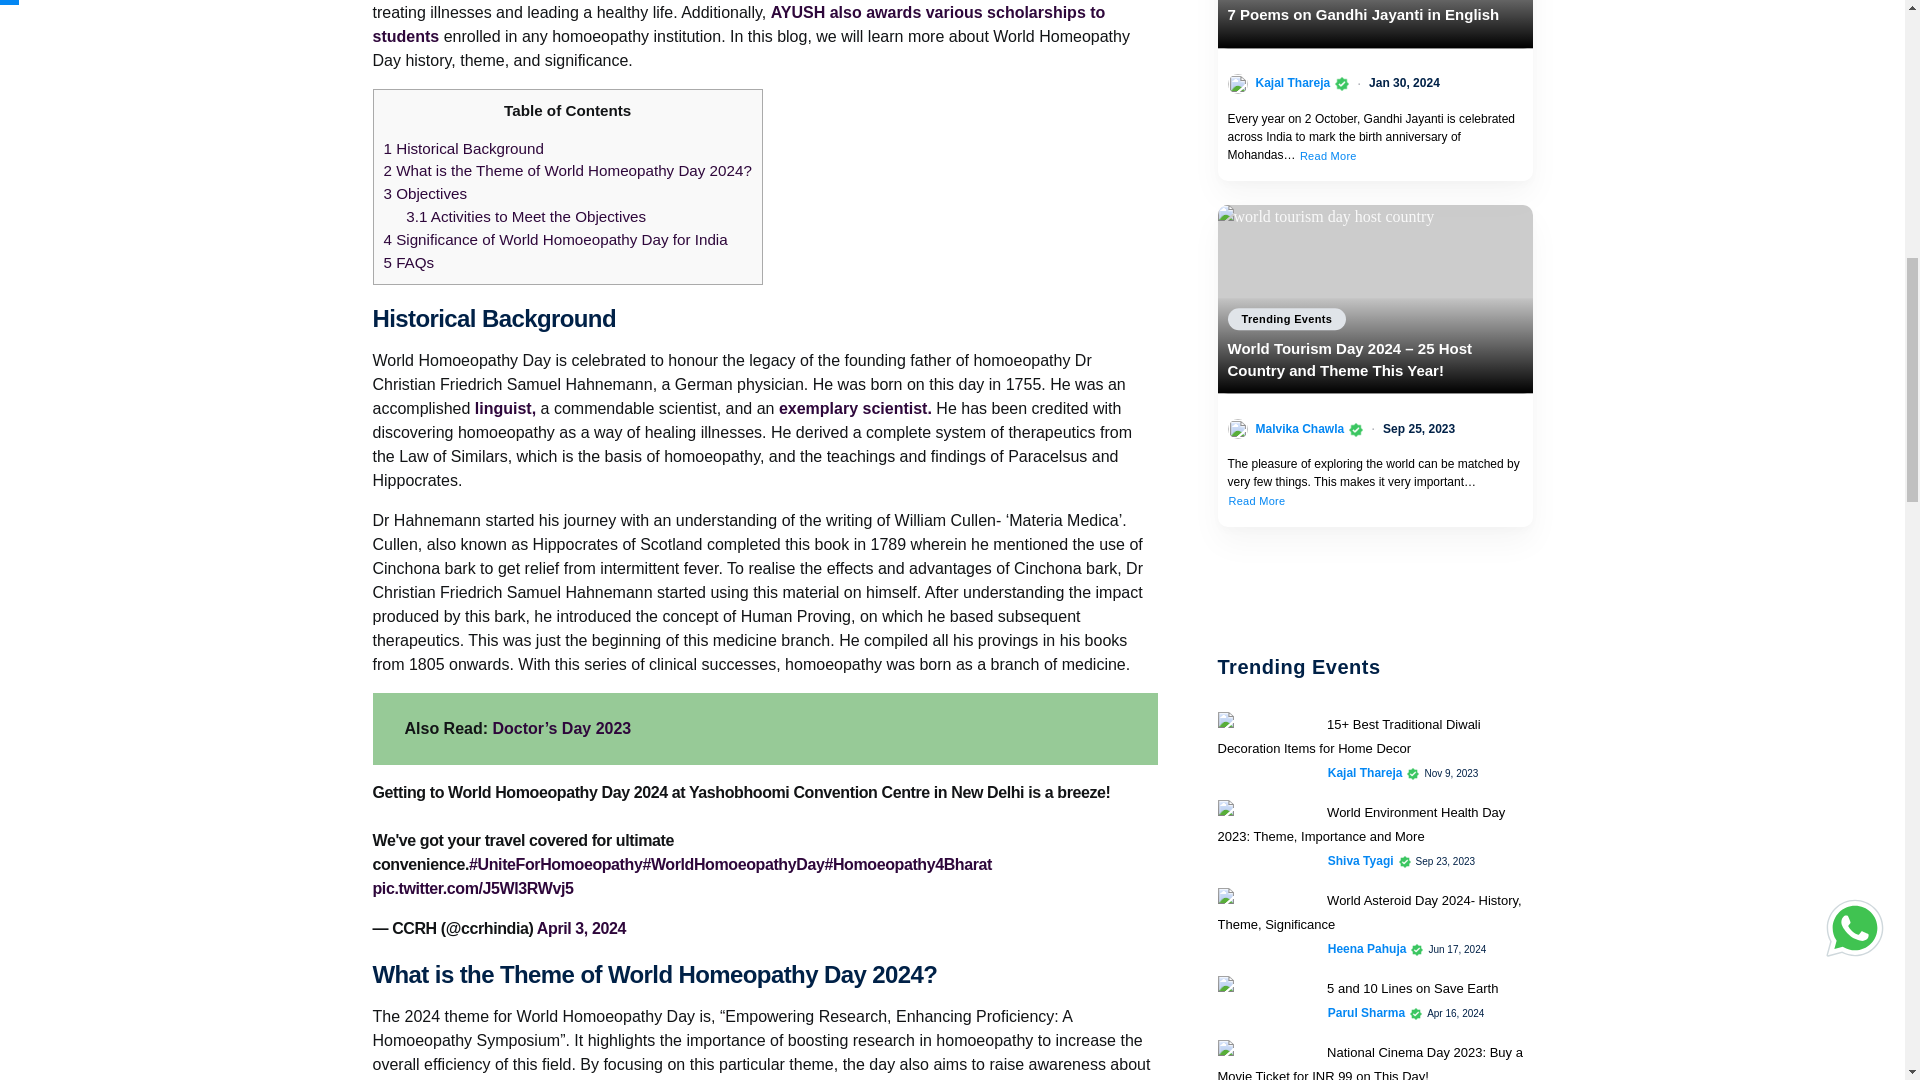 This screenshot has width=1920, height=1080. I want to click on View all posts by Kajal Thareja, so click(1366, 772).